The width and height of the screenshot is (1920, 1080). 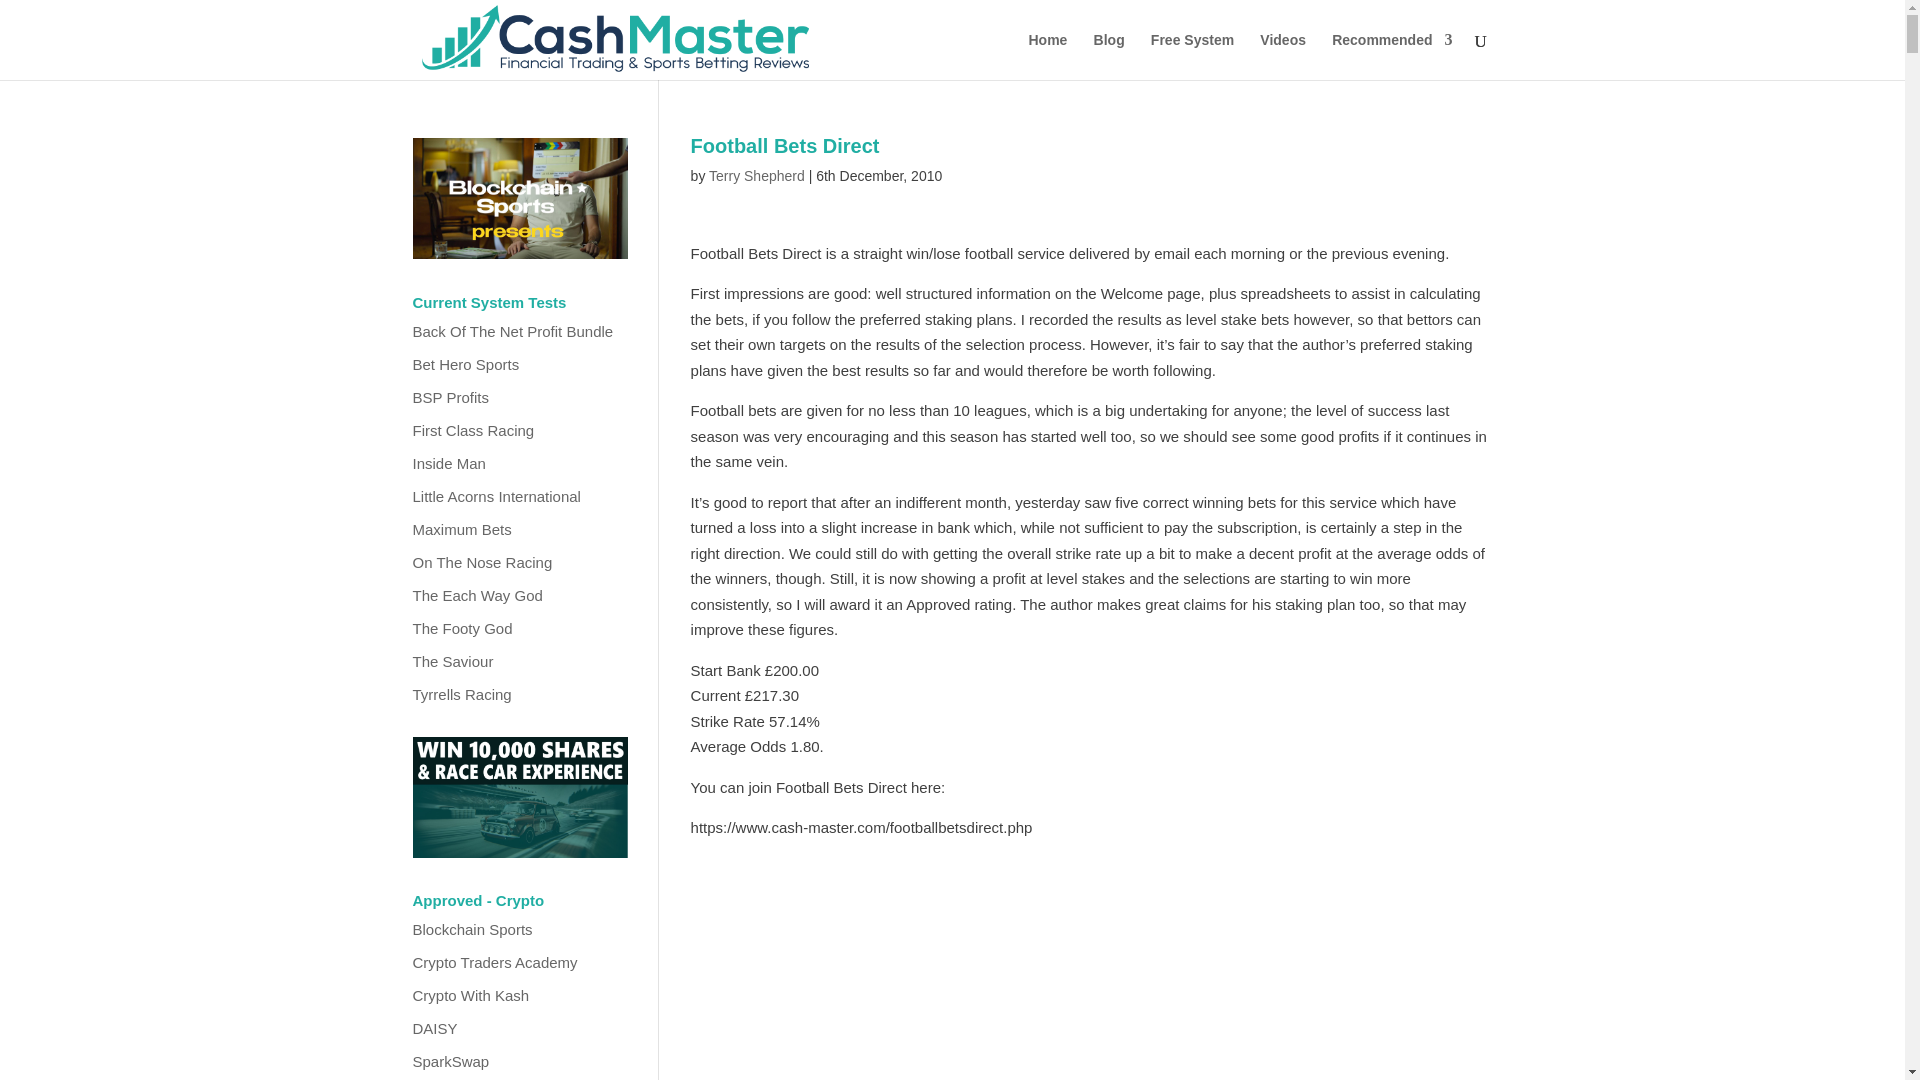 What do you see at coordinates (1192, 56) in the screenshot?
I see `Free System` at bounding box center [1192, 56].